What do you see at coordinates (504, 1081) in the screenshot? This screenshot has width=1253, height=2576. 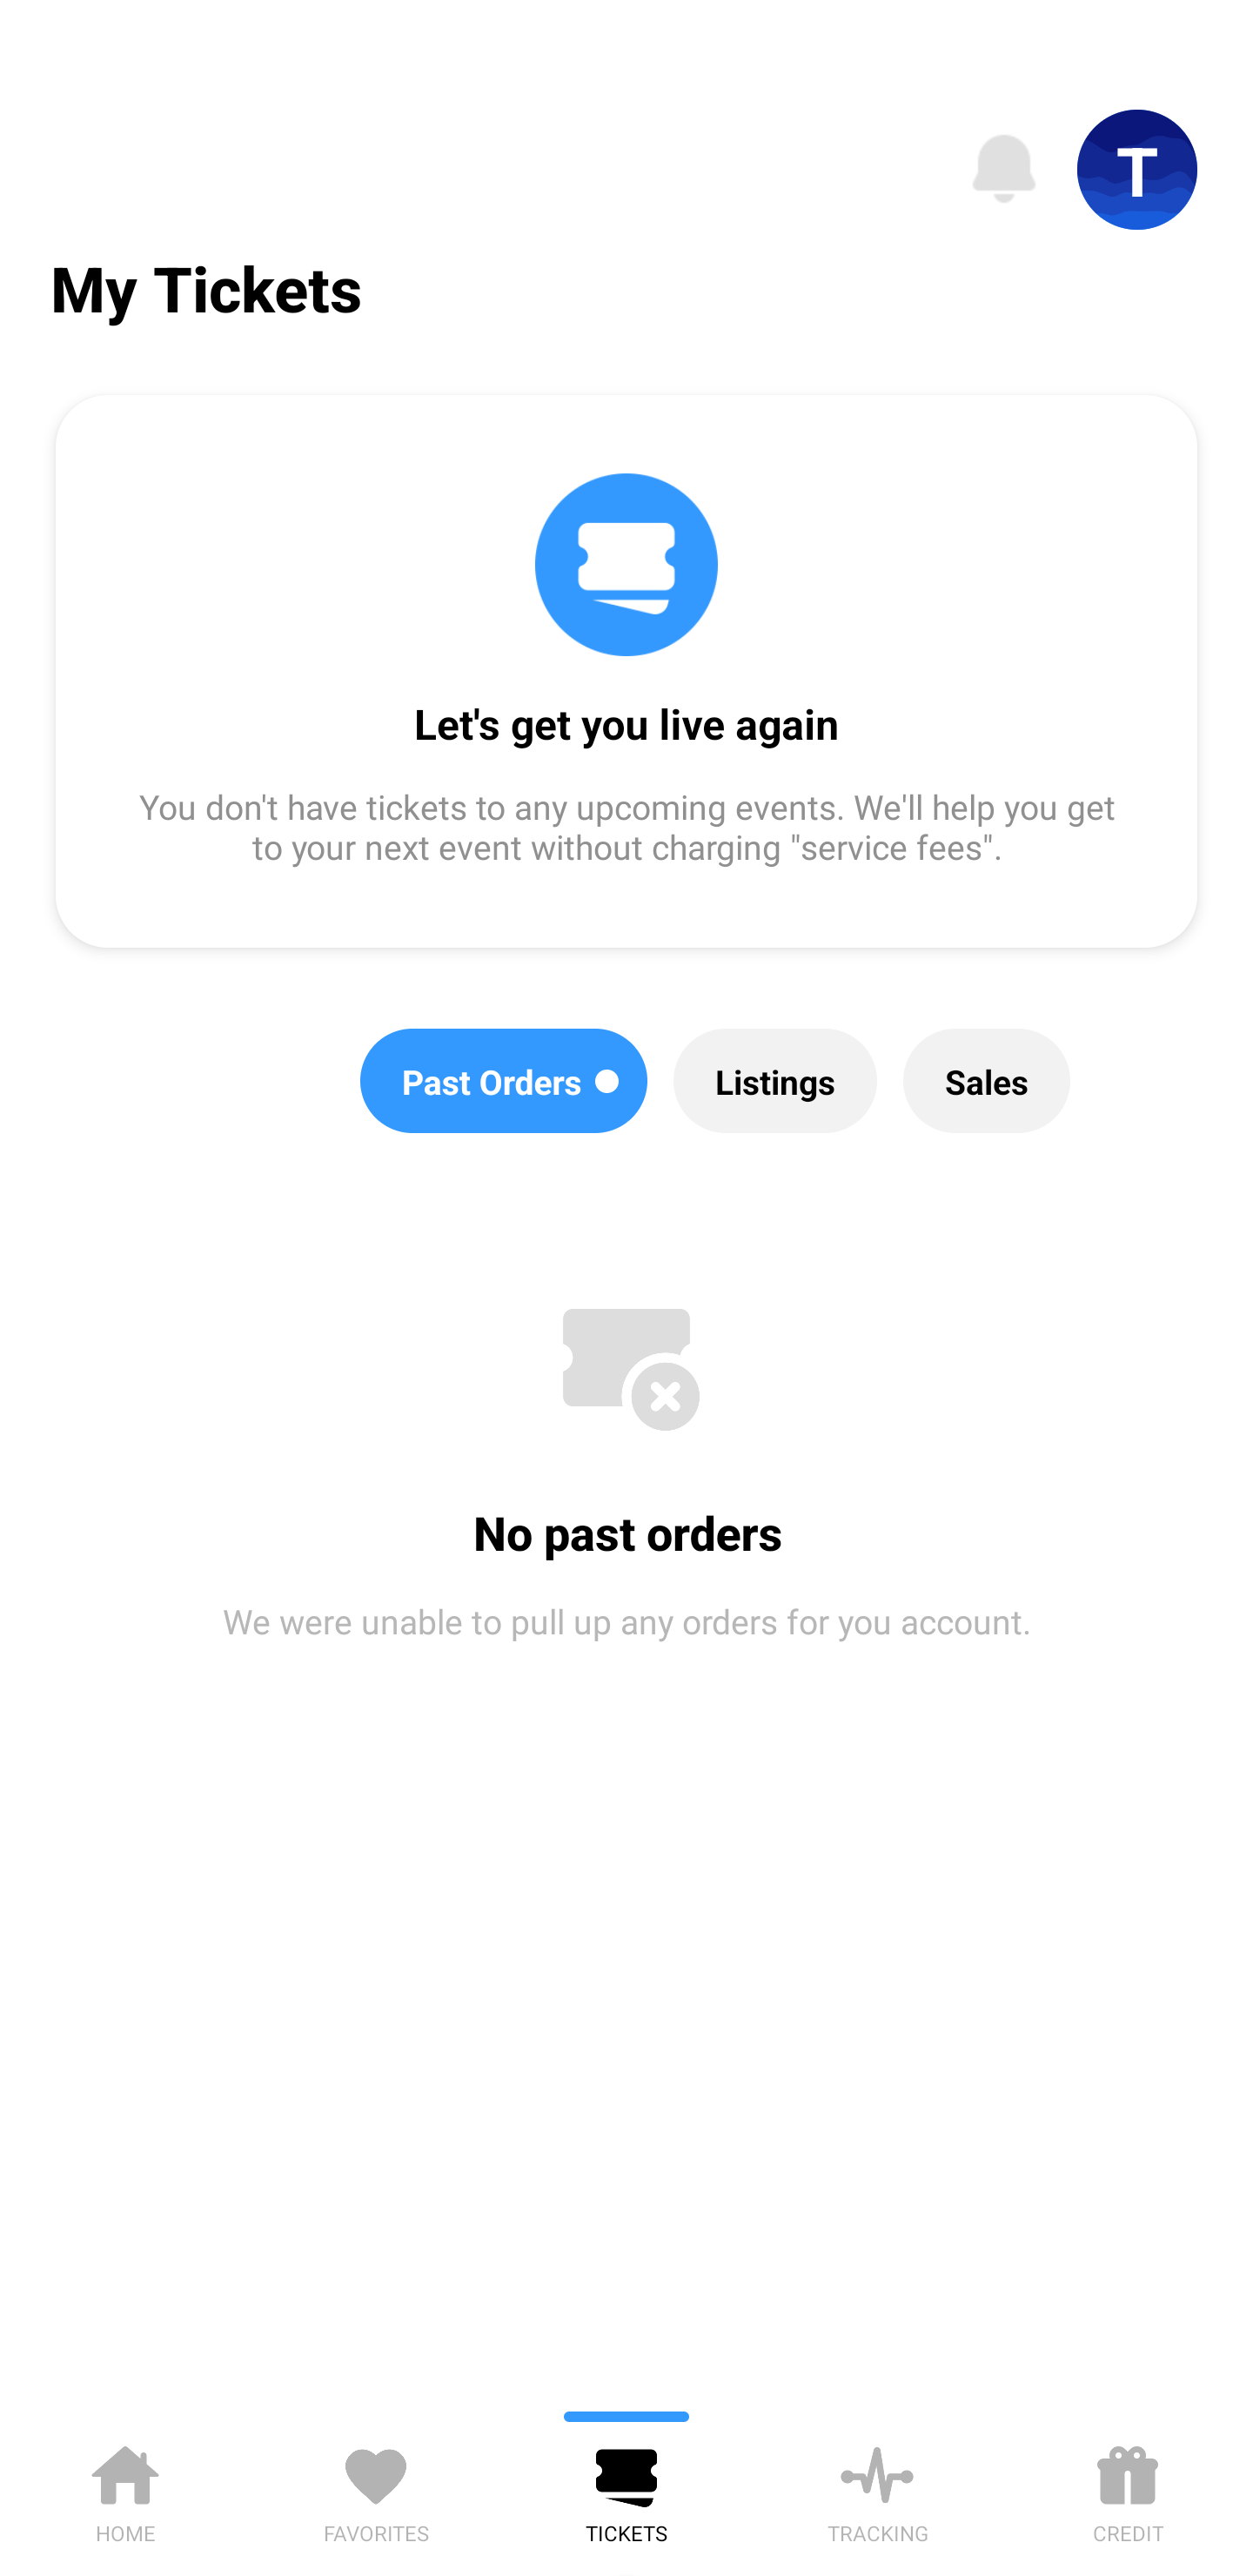 I see `Past Orders` at bounding box center [504, 1081].